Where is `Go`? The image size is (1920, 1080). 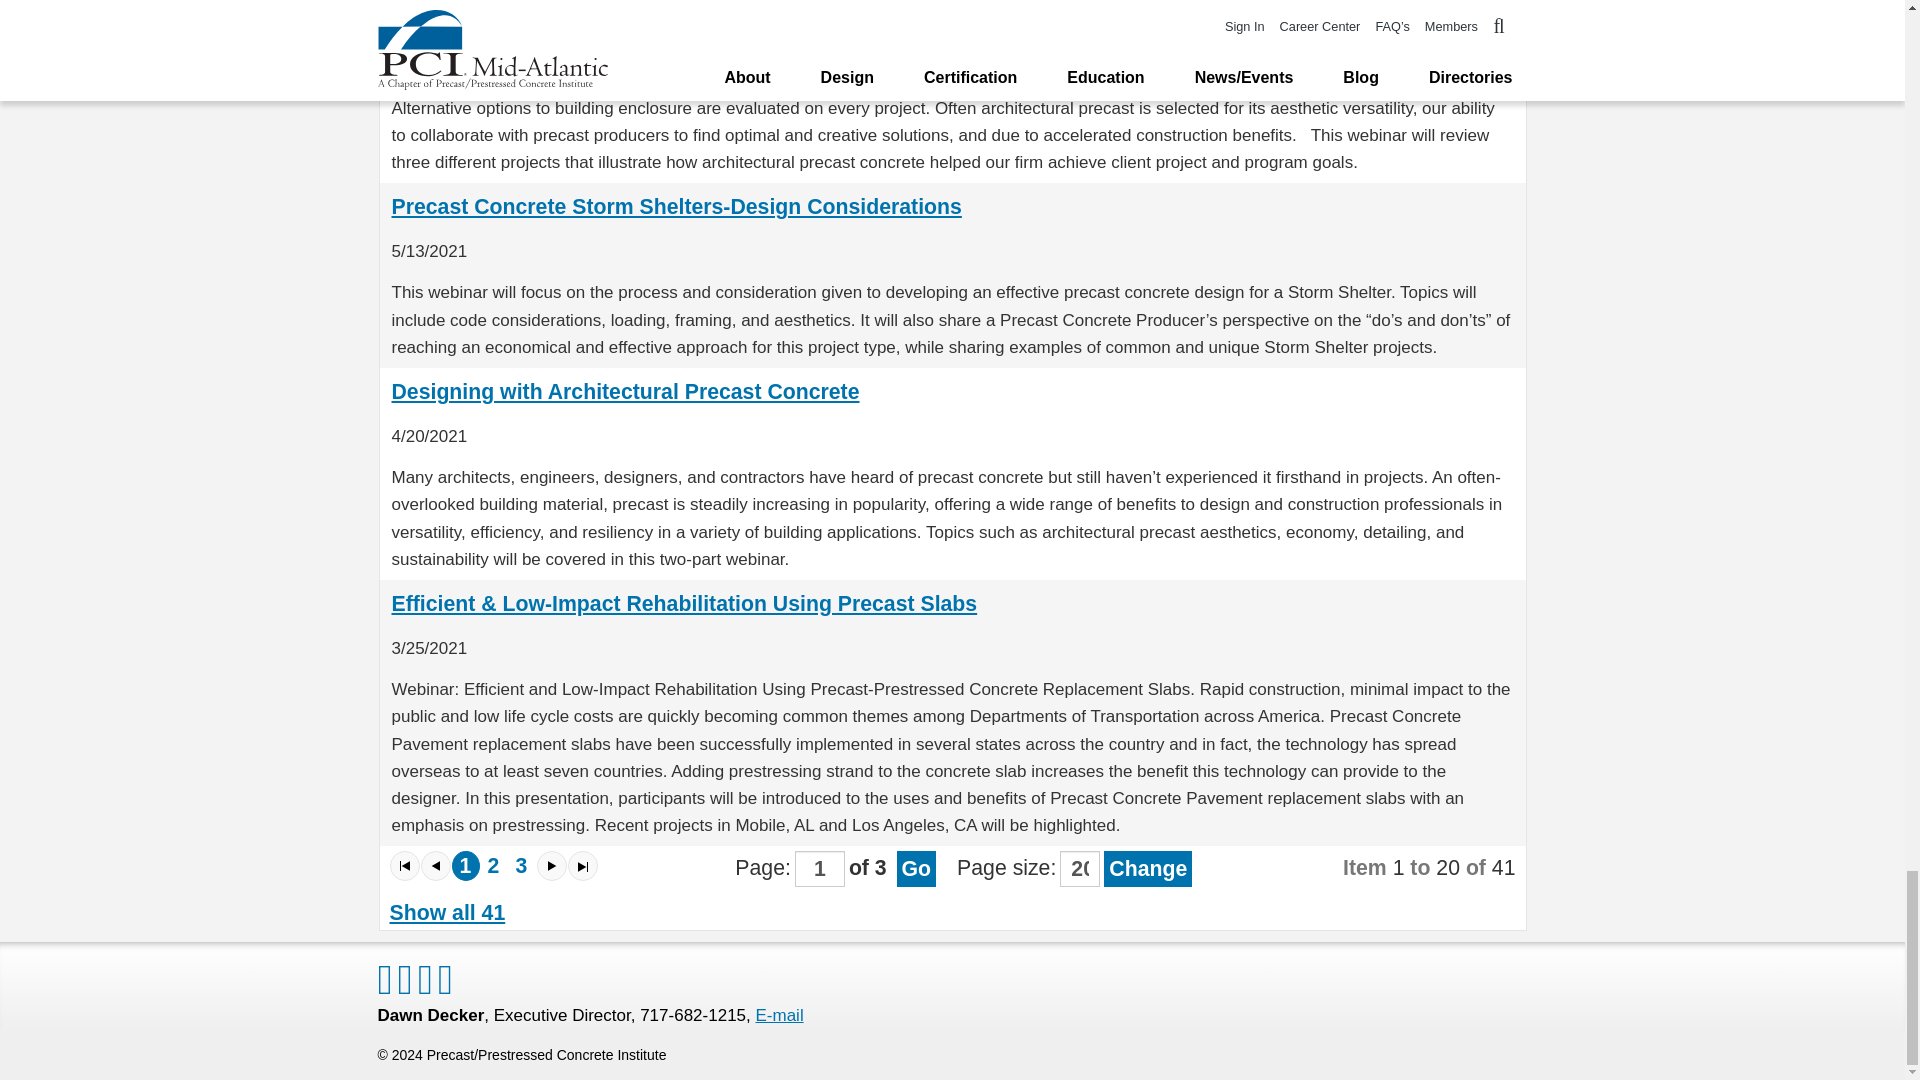
Go is located at coordinates (916, 868).